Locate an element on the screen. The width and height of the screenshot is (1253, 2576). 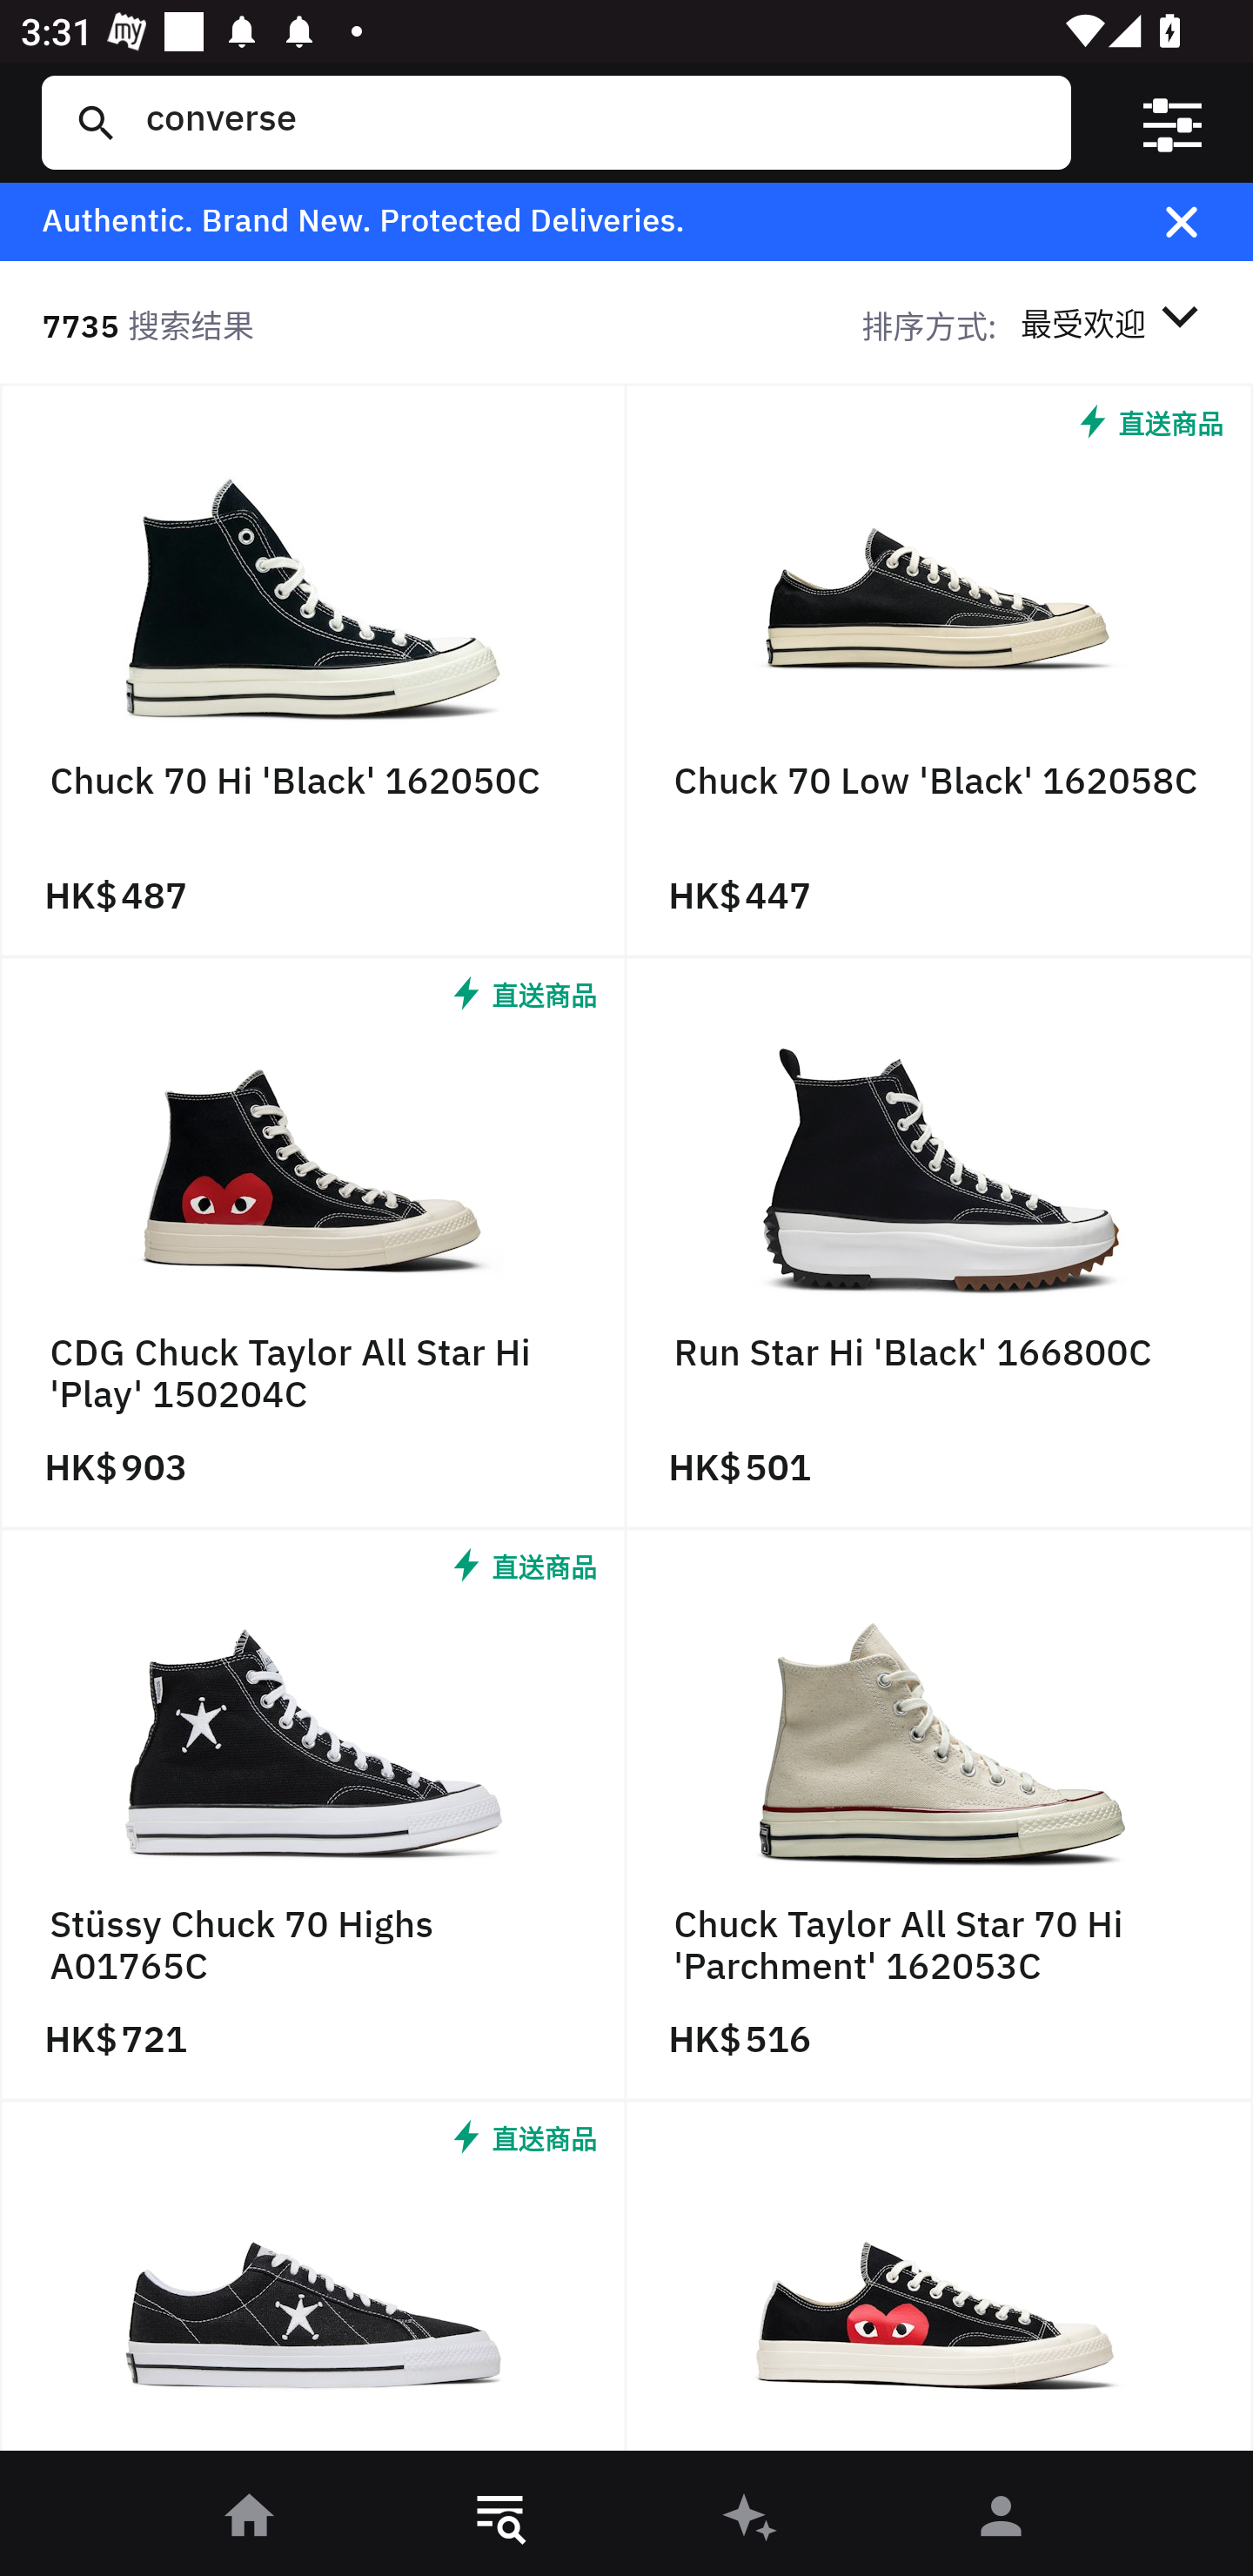
Authentic. Brand New. Protected Deliveries. is located at coordinates (576, 221).